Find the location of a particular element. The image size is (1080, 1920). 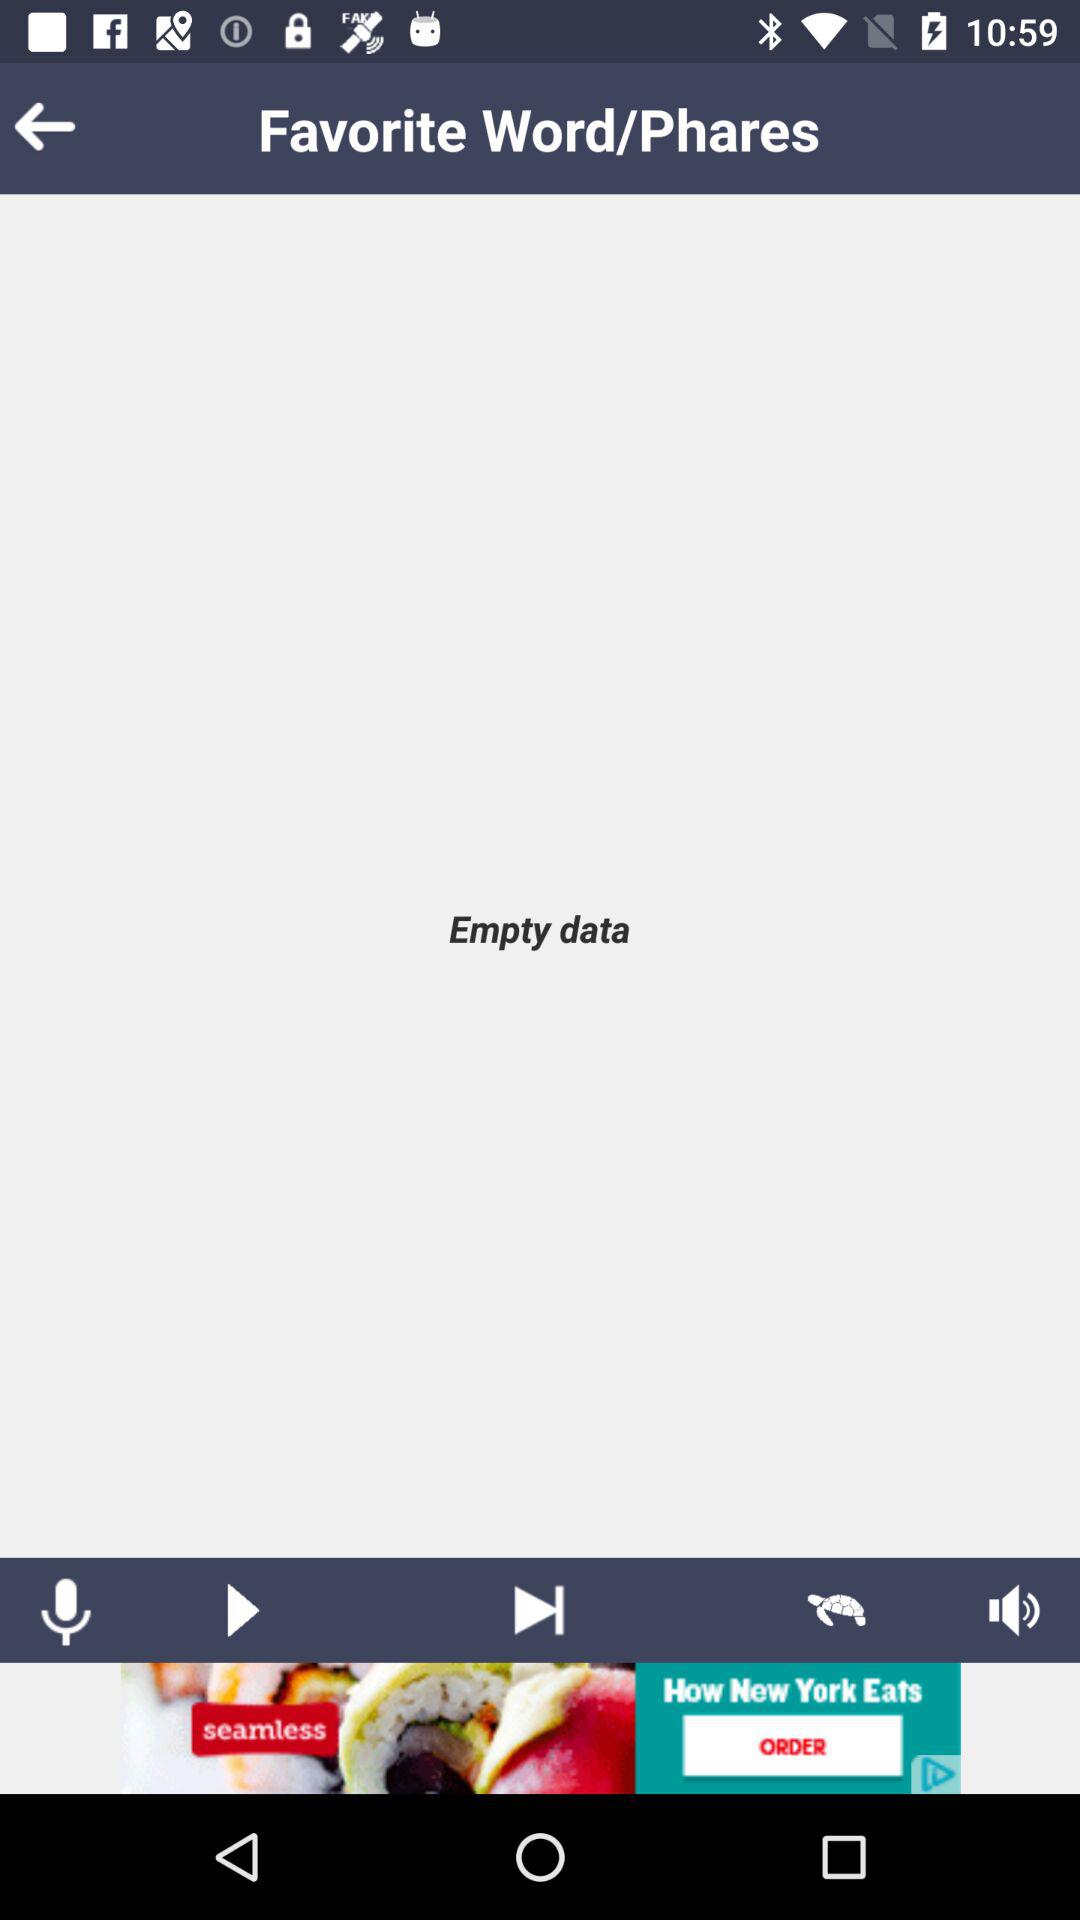

voice commands is located at coordinates (66, 1610).